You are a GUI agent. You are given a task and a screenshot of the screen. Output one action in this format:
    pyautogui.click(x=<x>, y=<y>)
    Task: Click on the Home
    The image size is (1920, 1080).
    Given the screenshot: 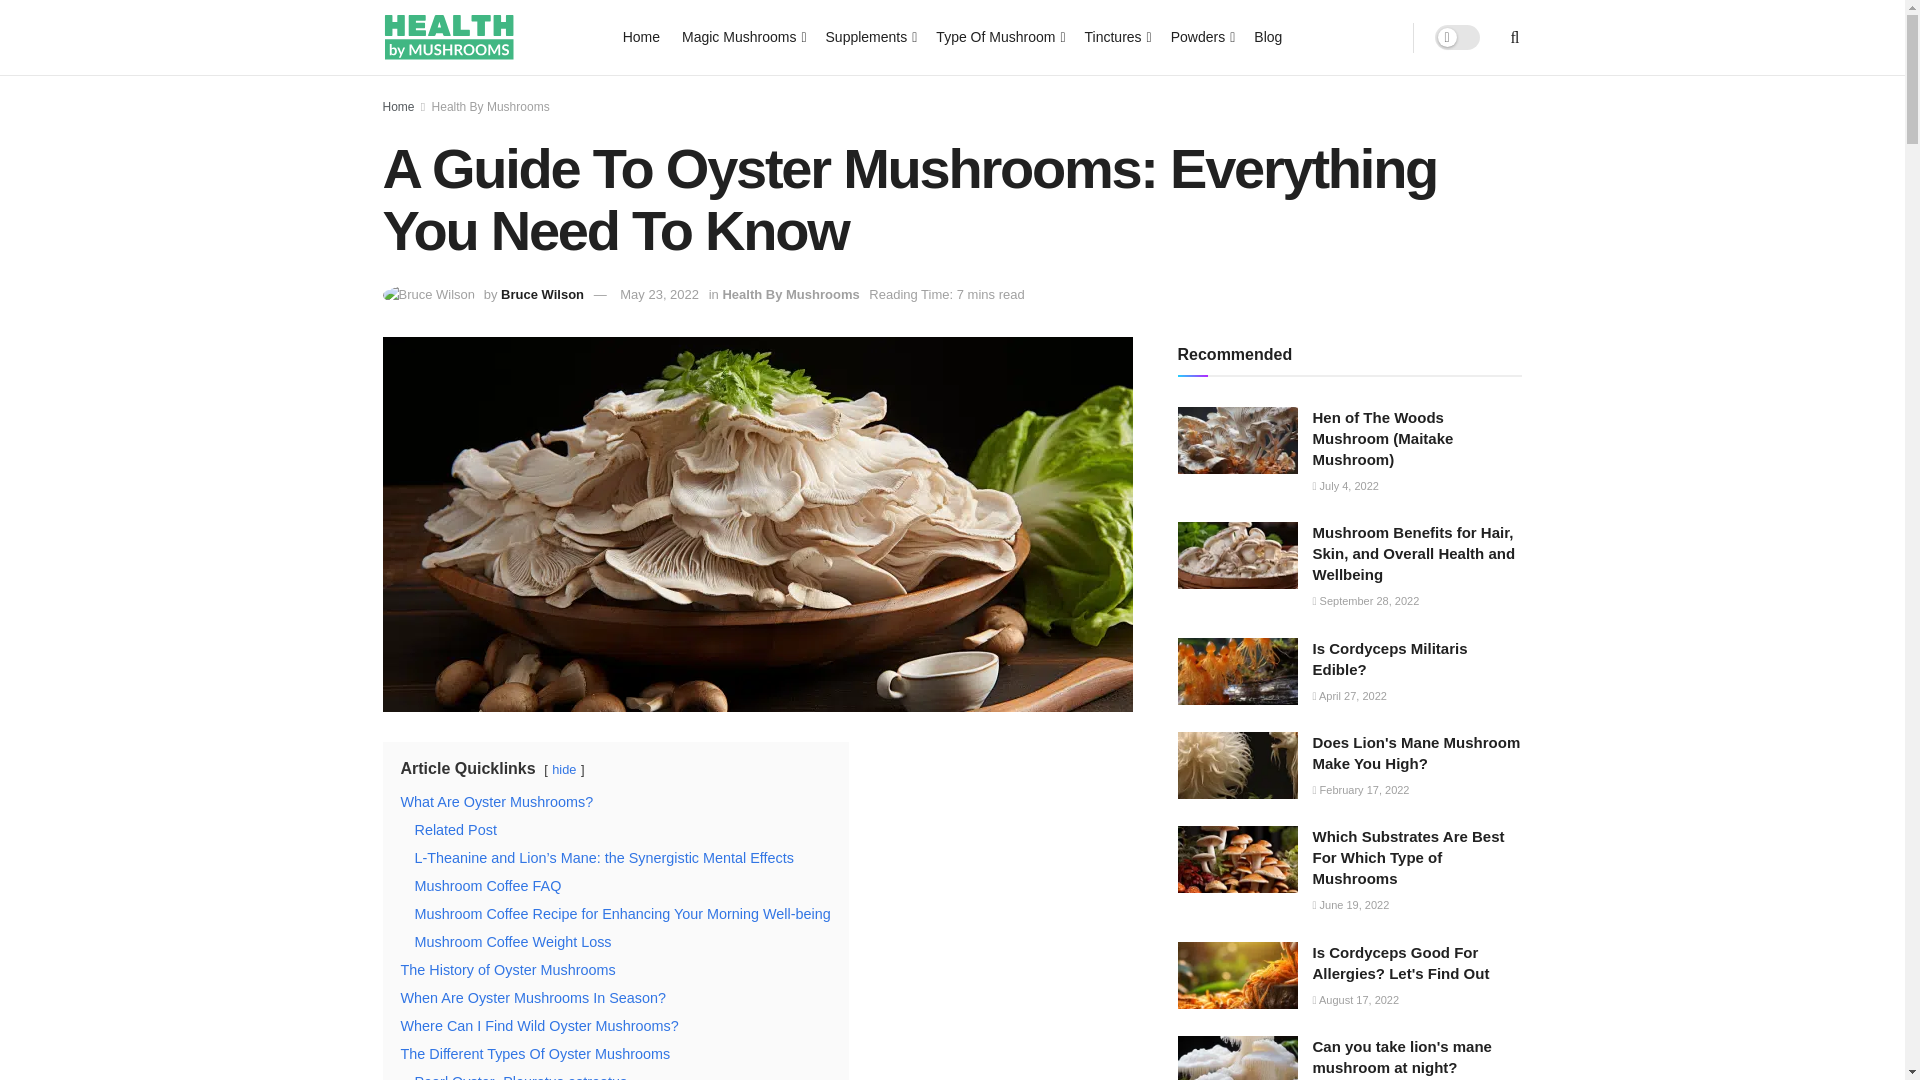 What is the action you would take?
    pyautogui.click(x=641, y=36)
    